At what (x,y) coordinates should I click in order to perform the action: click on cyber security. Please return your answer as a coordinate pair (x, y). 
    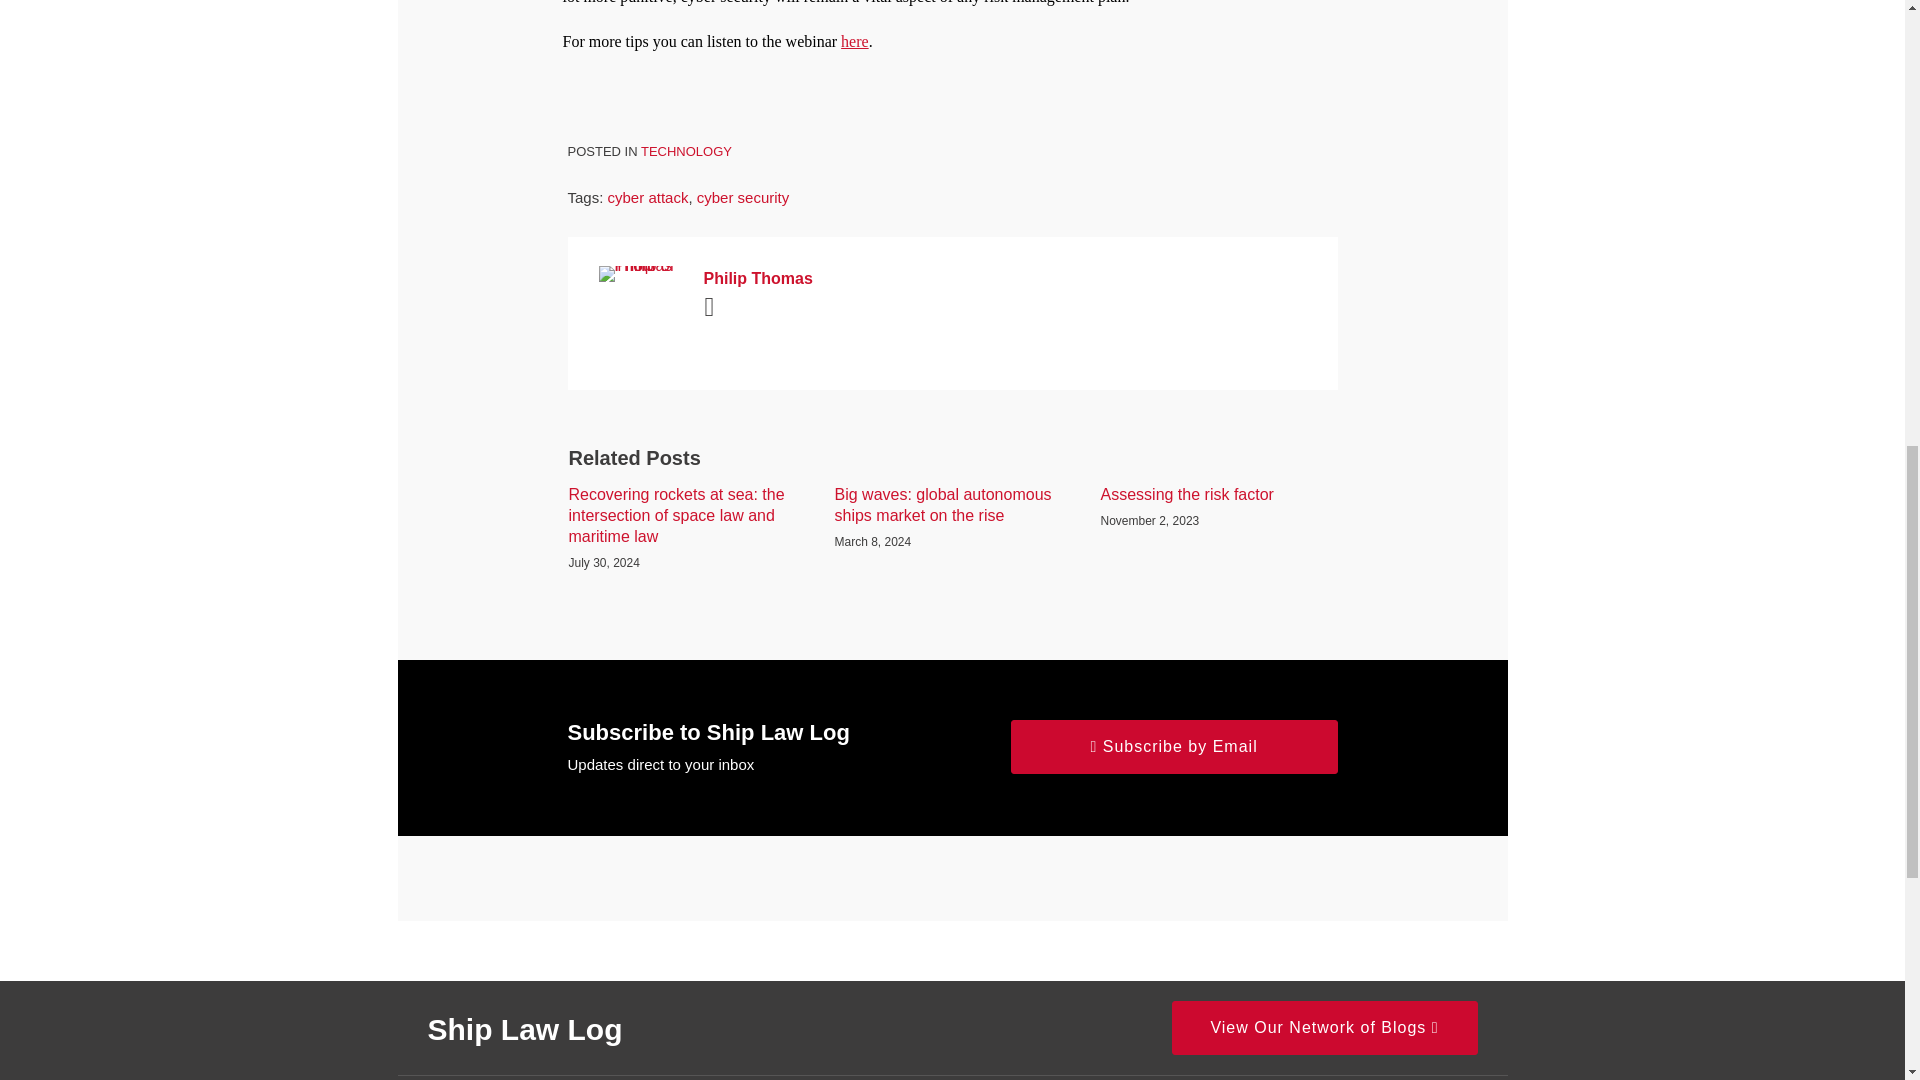
    Looking at the image, I should click on (742, 198).